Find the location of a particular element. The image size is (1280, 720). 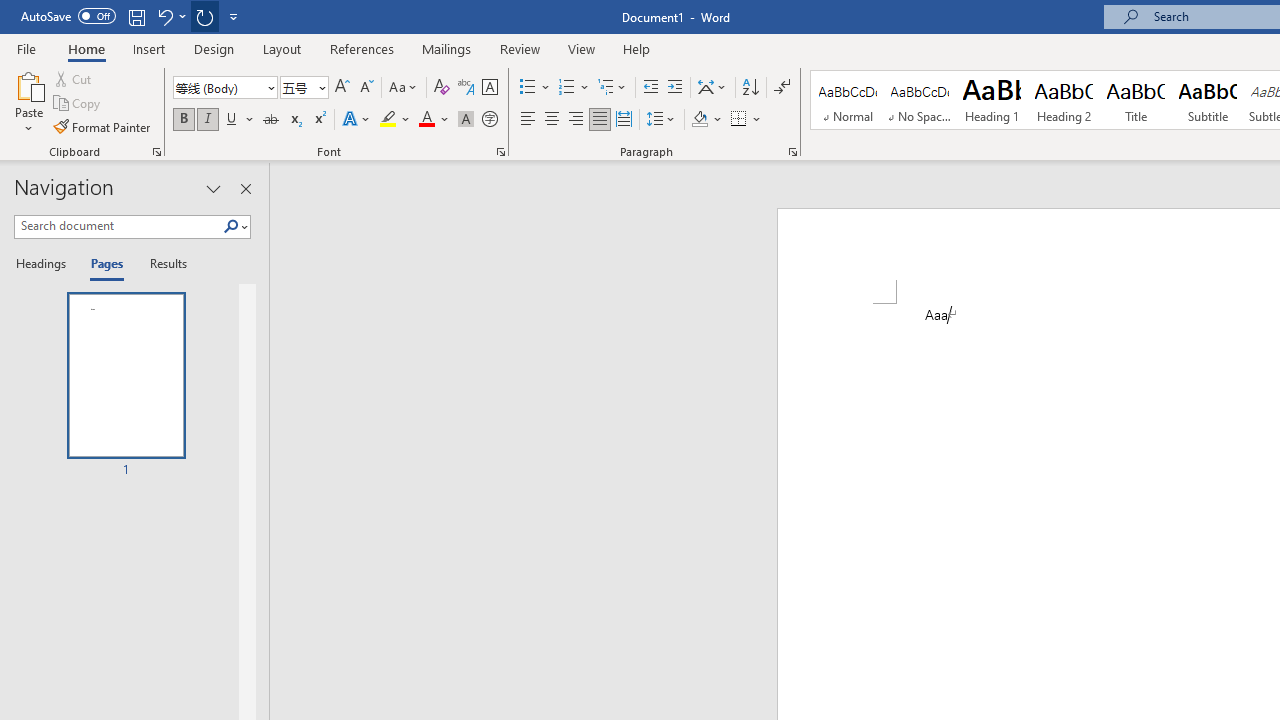

Text Effects and Typography is located at coordinates (357, 120).